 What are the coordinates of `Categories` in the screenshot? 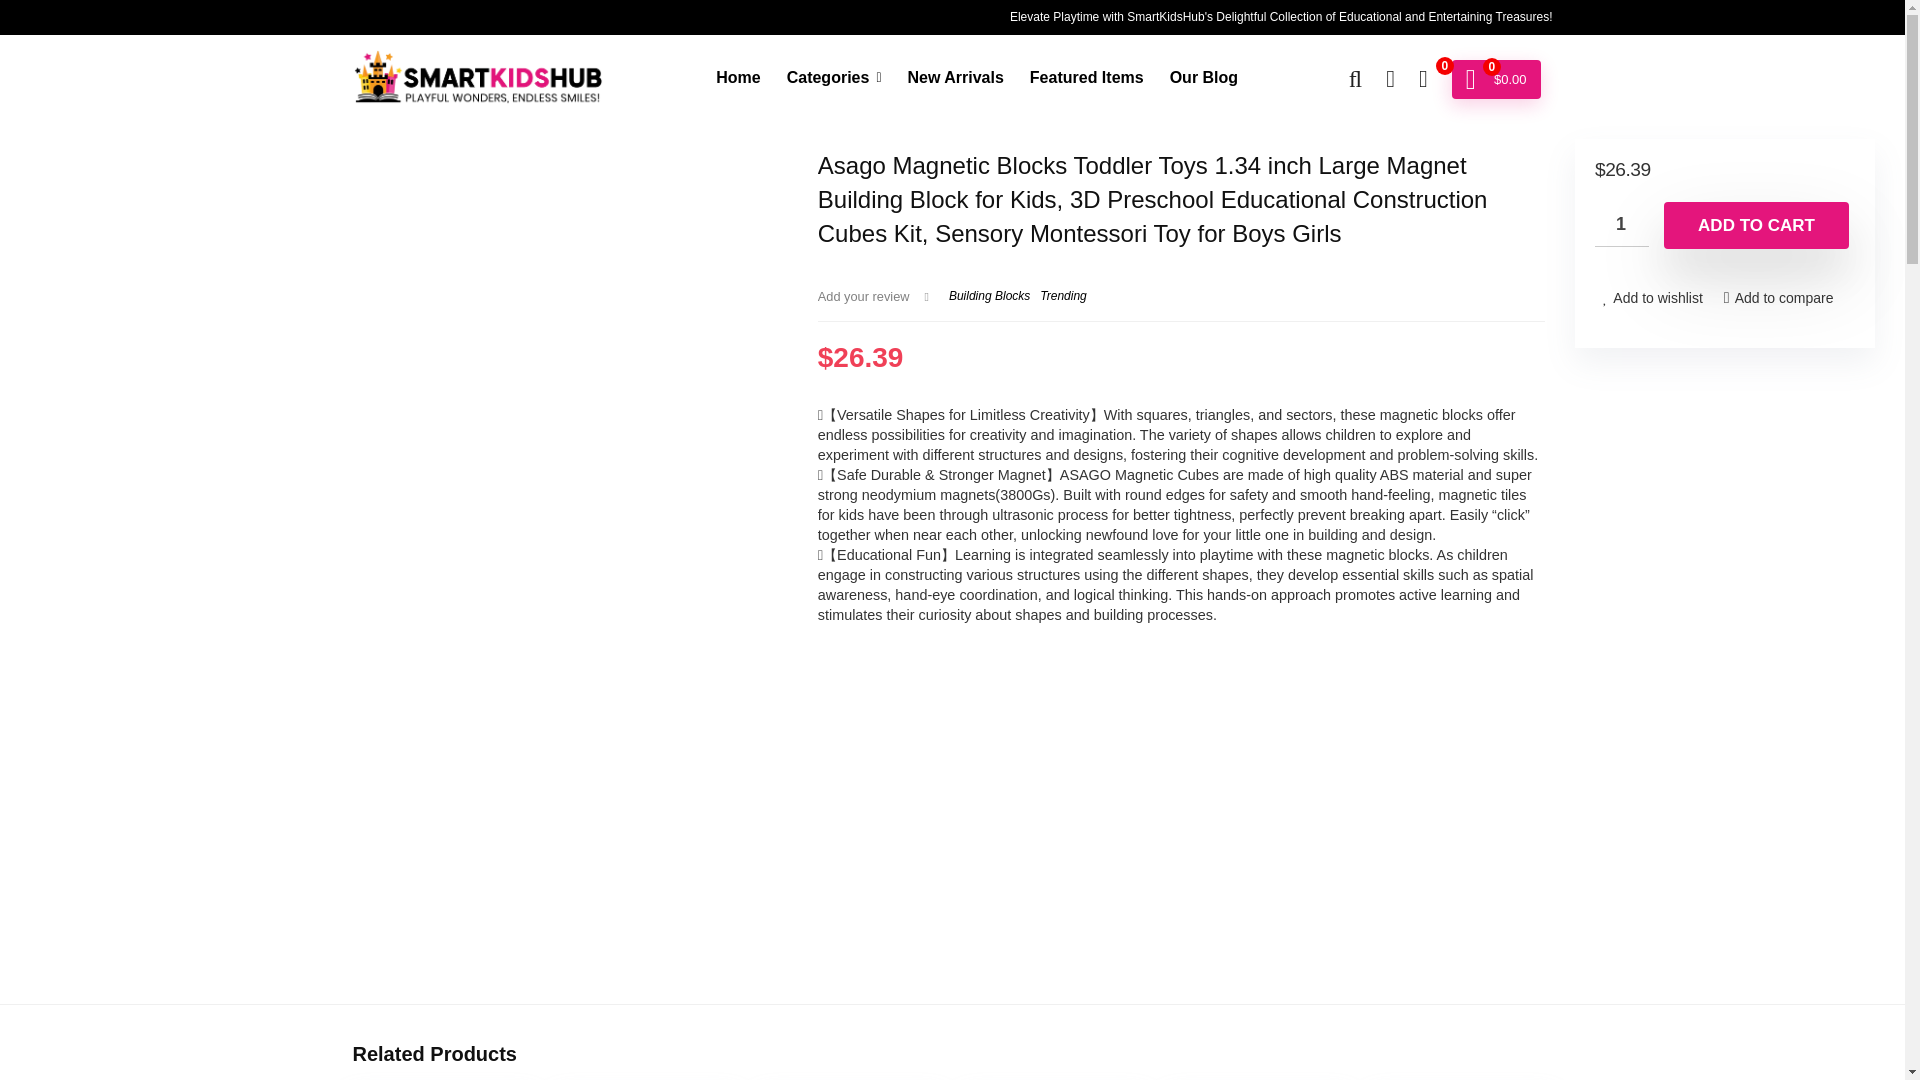 It's located at (834, 79).